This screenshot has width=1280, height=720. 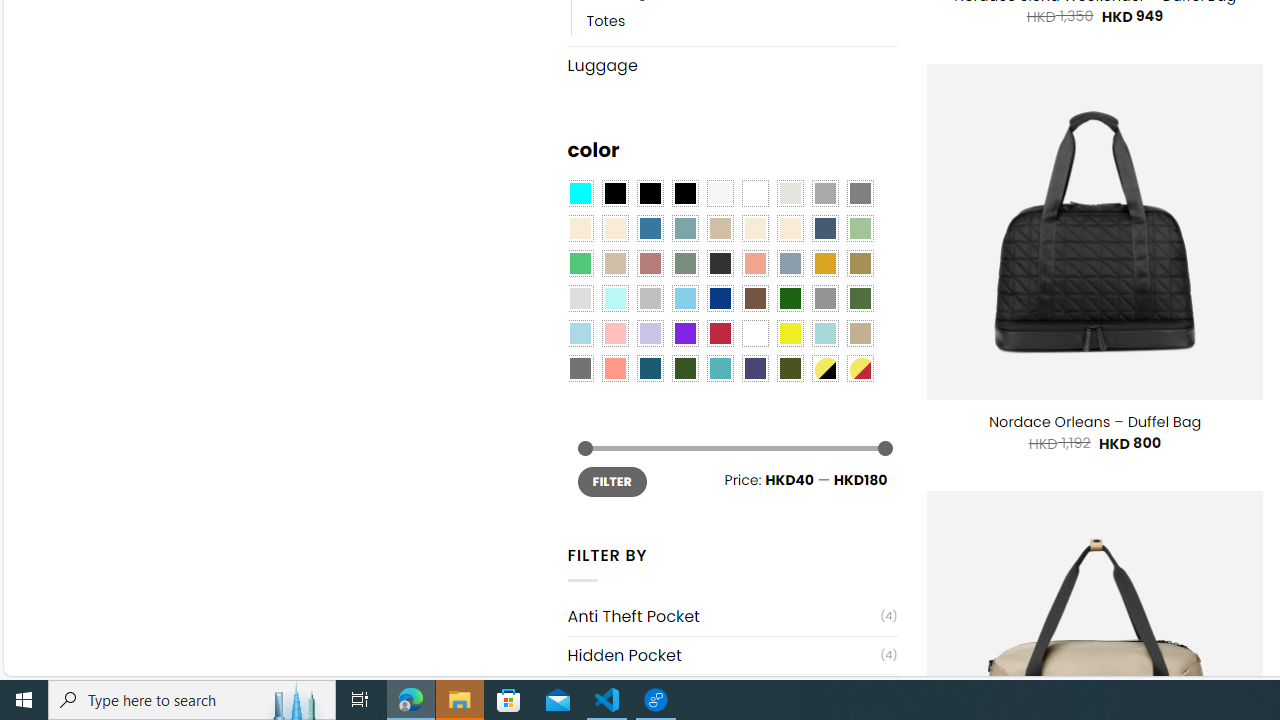 I want to click on Hidden Pocket(4), so click(x=732, y=655).